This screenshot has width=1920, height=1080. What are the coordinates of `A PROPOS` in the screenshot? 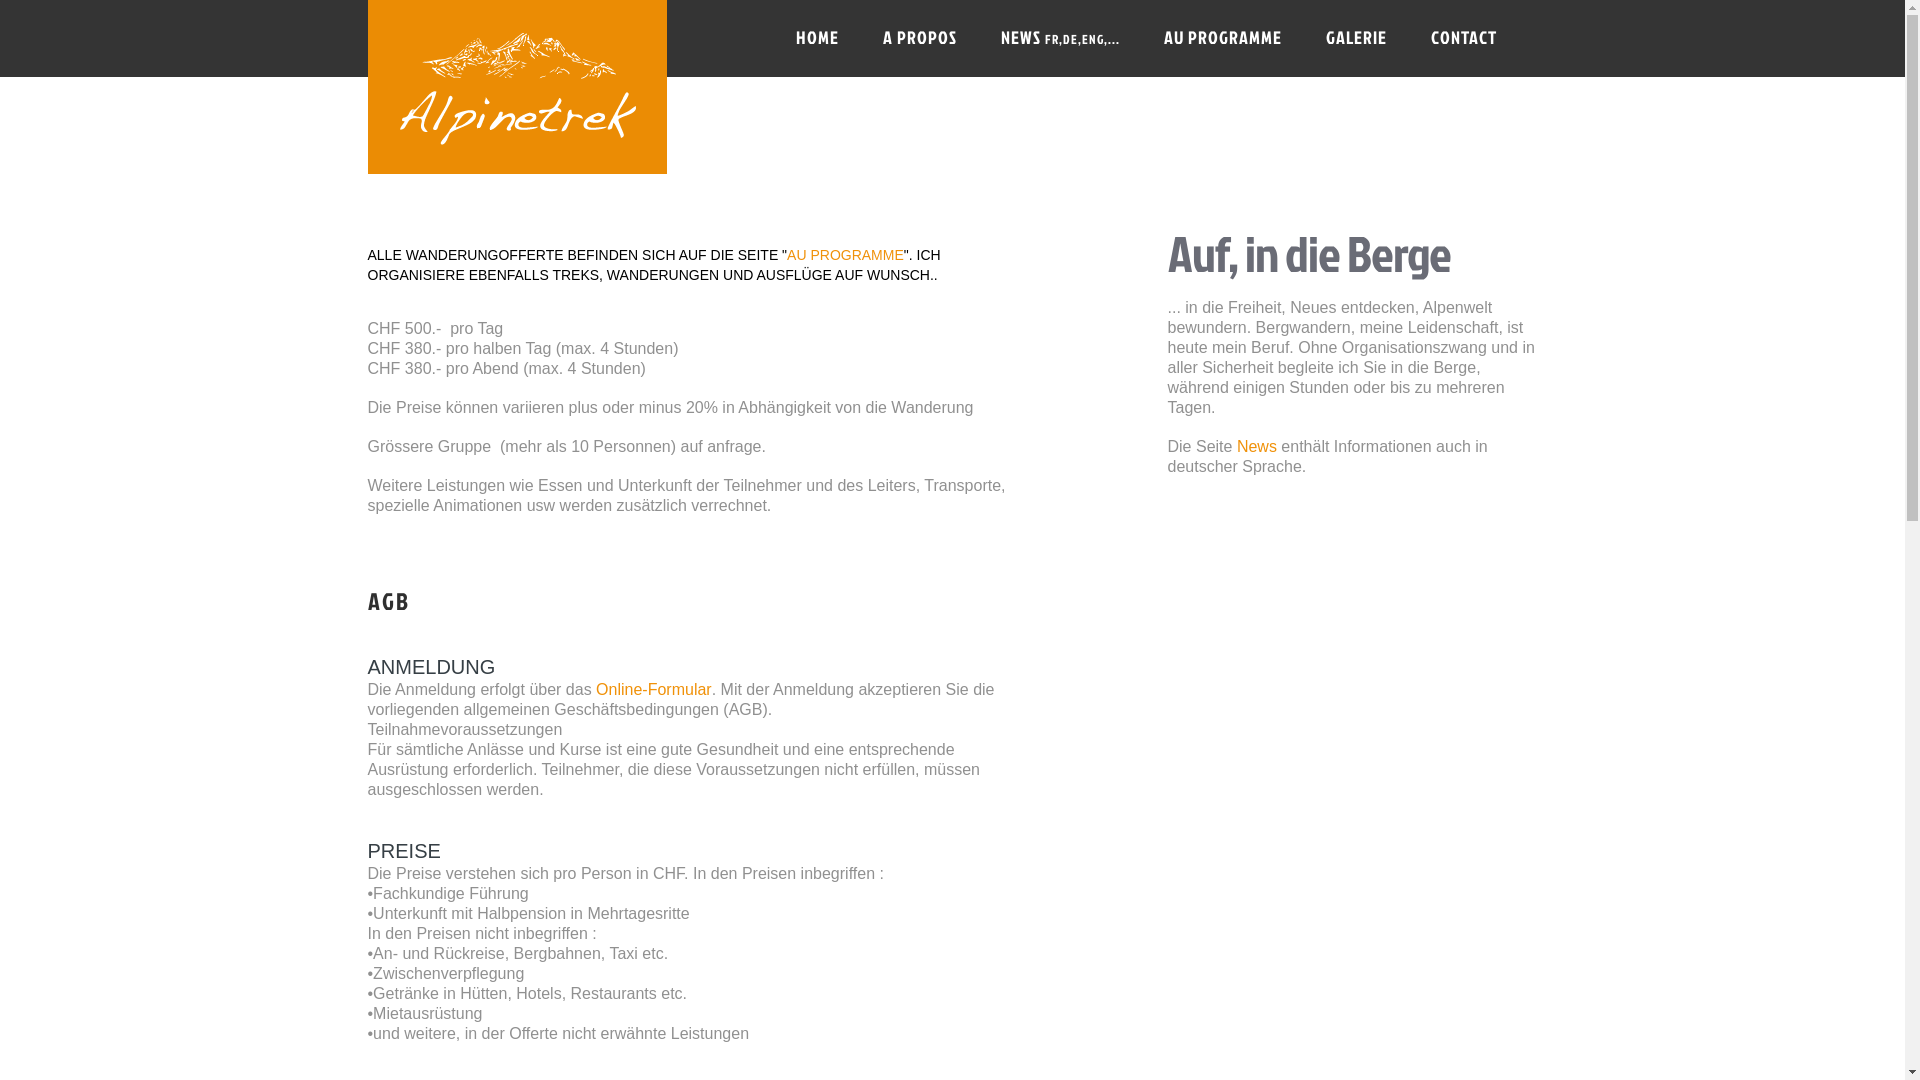 It's located at (919, 38).